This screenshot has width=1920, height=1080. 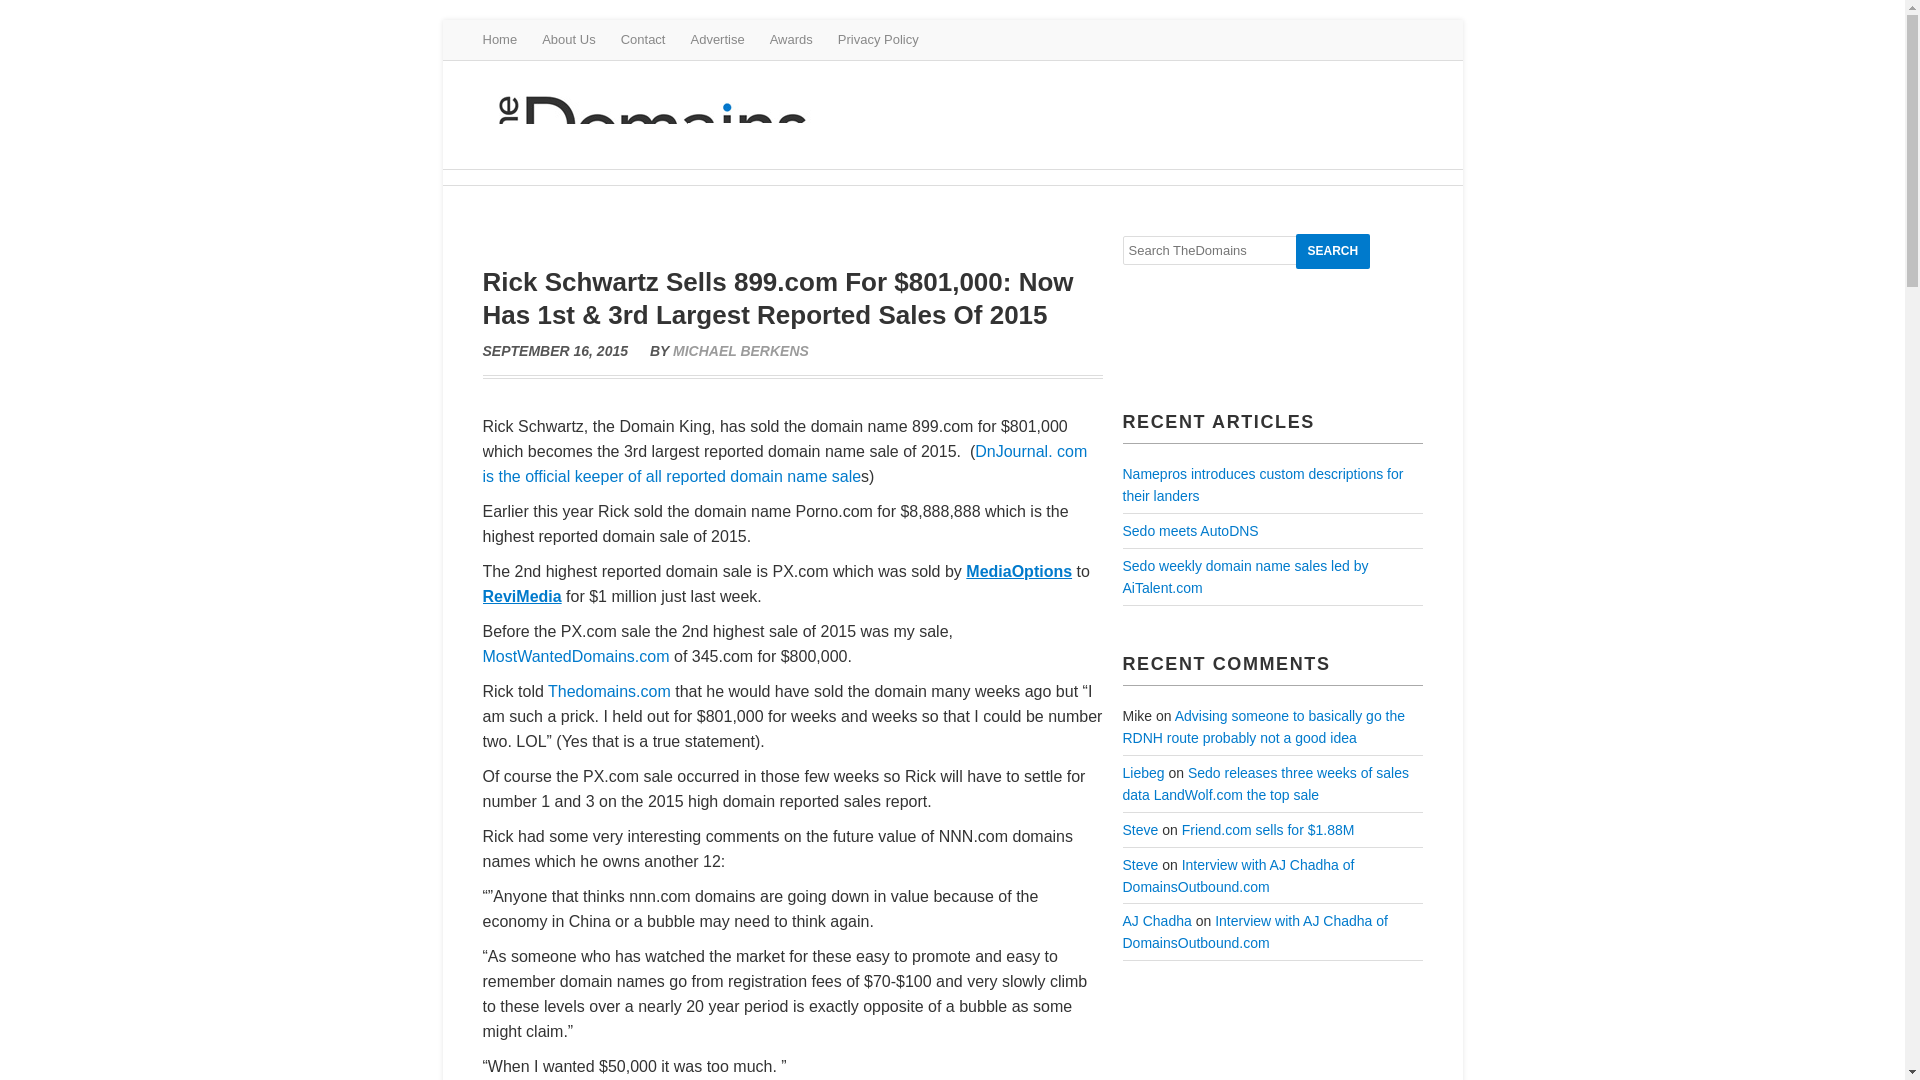 What do you see at coordinates (716, 40) in the screenshot?
I see `Advertise` at bounding box center [716, 40].